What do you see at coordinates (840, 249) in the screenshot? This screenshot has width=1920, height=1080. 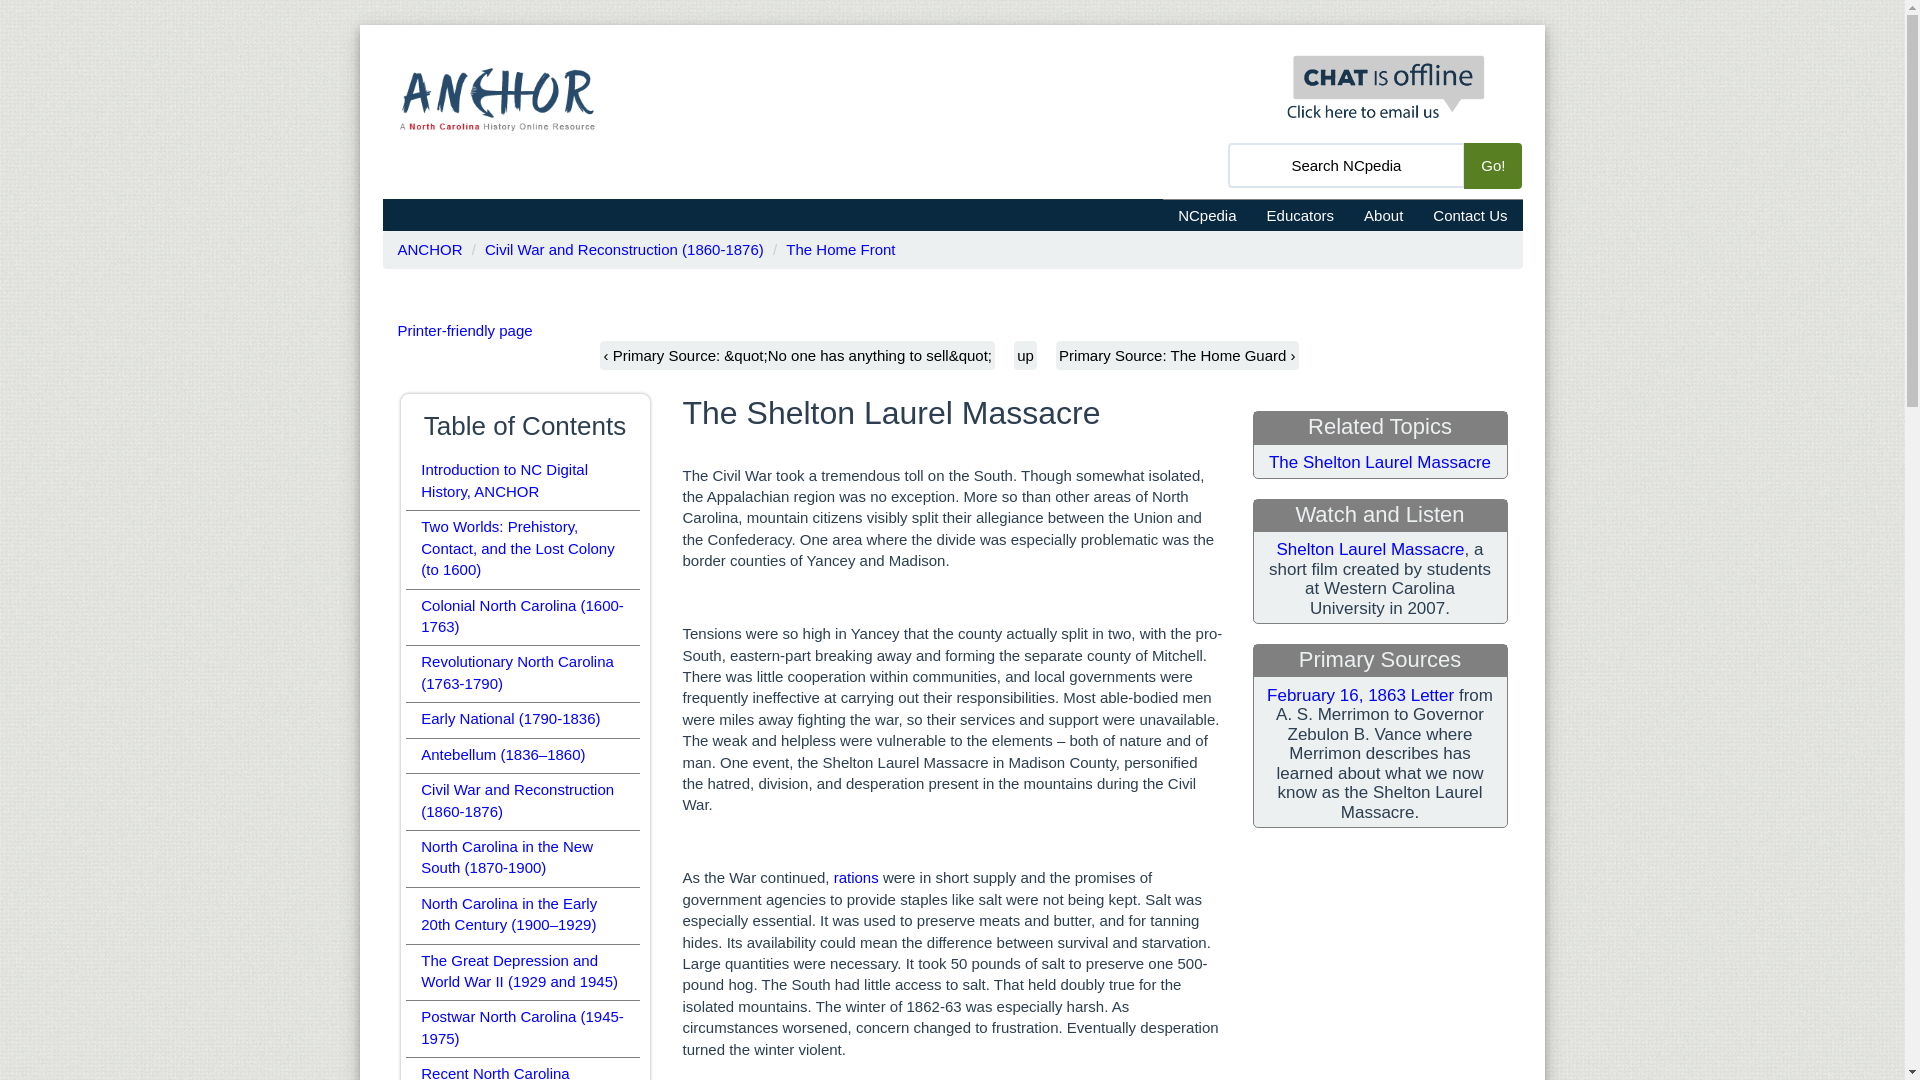 I see `The Home Front` at bounding box center [840, 249].